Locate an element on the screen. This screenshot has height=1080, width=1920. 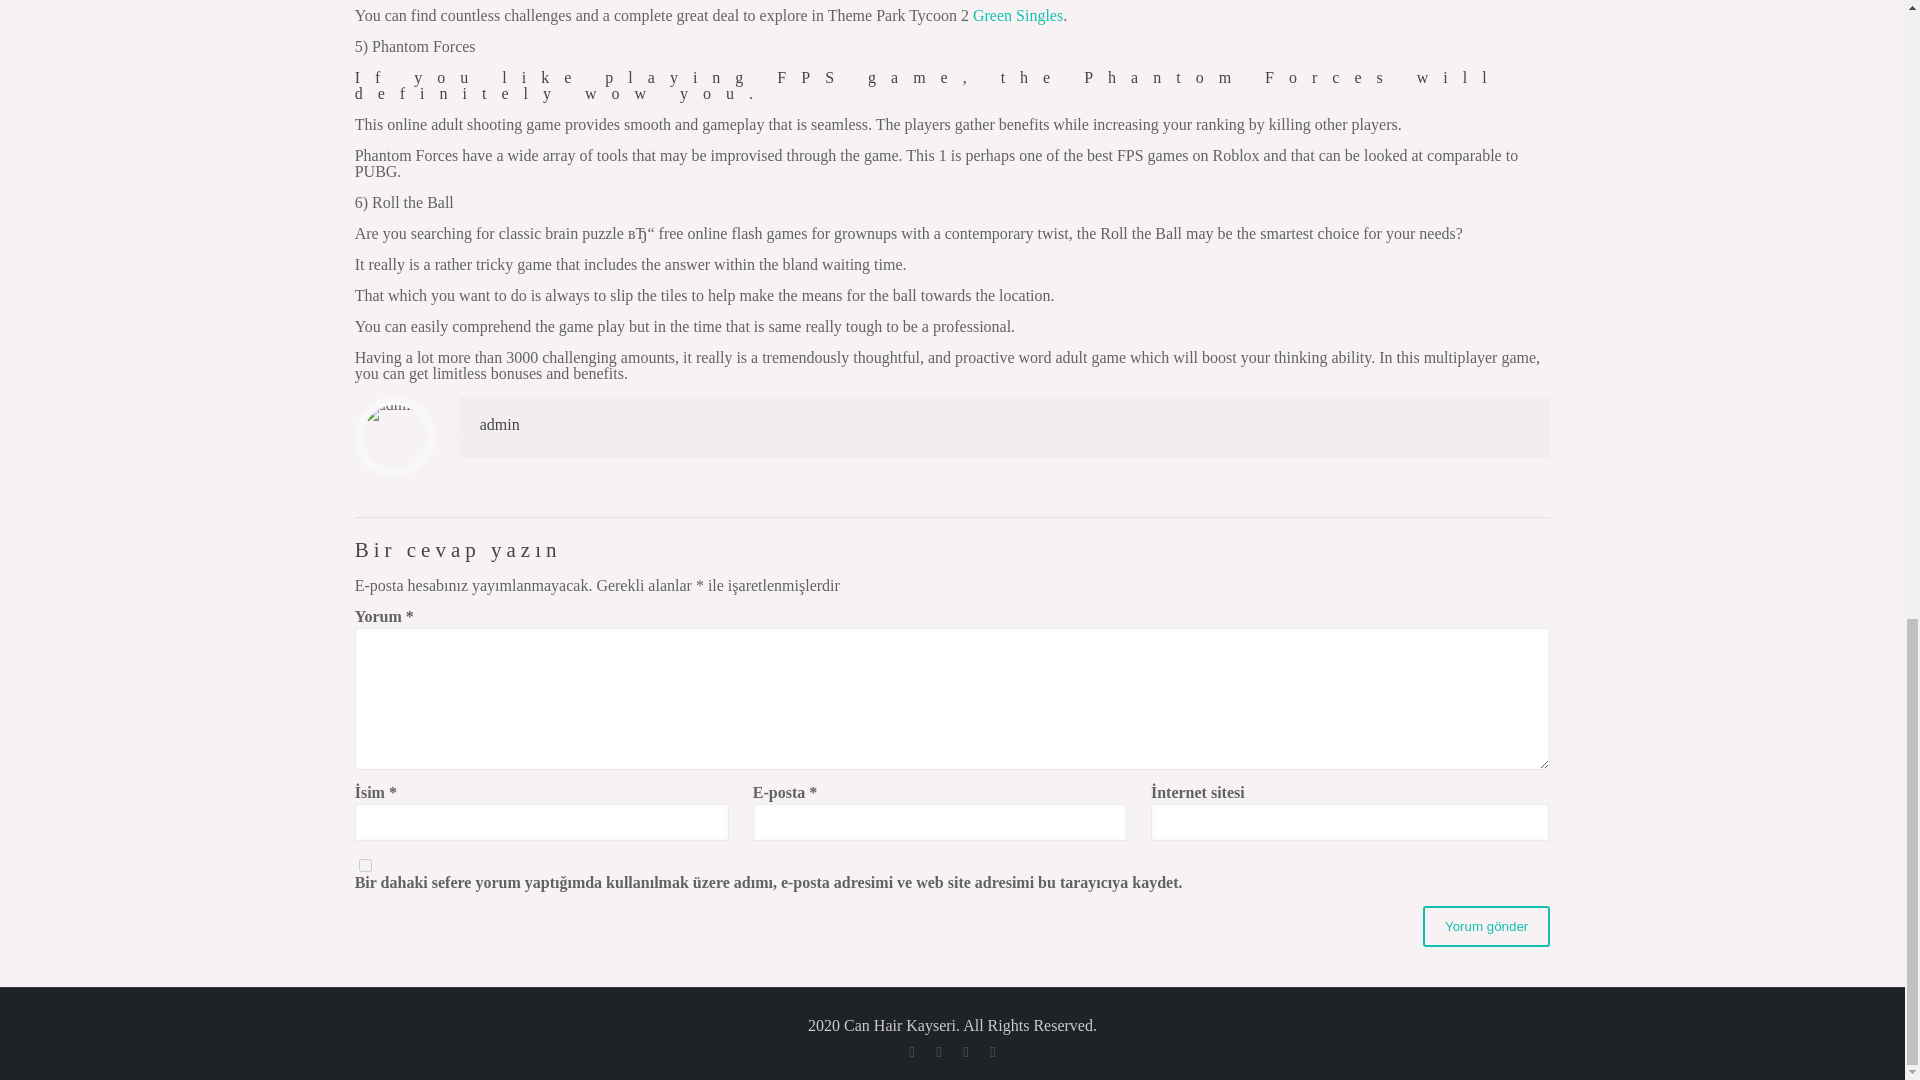
yes is located at coordinates (366, 864).